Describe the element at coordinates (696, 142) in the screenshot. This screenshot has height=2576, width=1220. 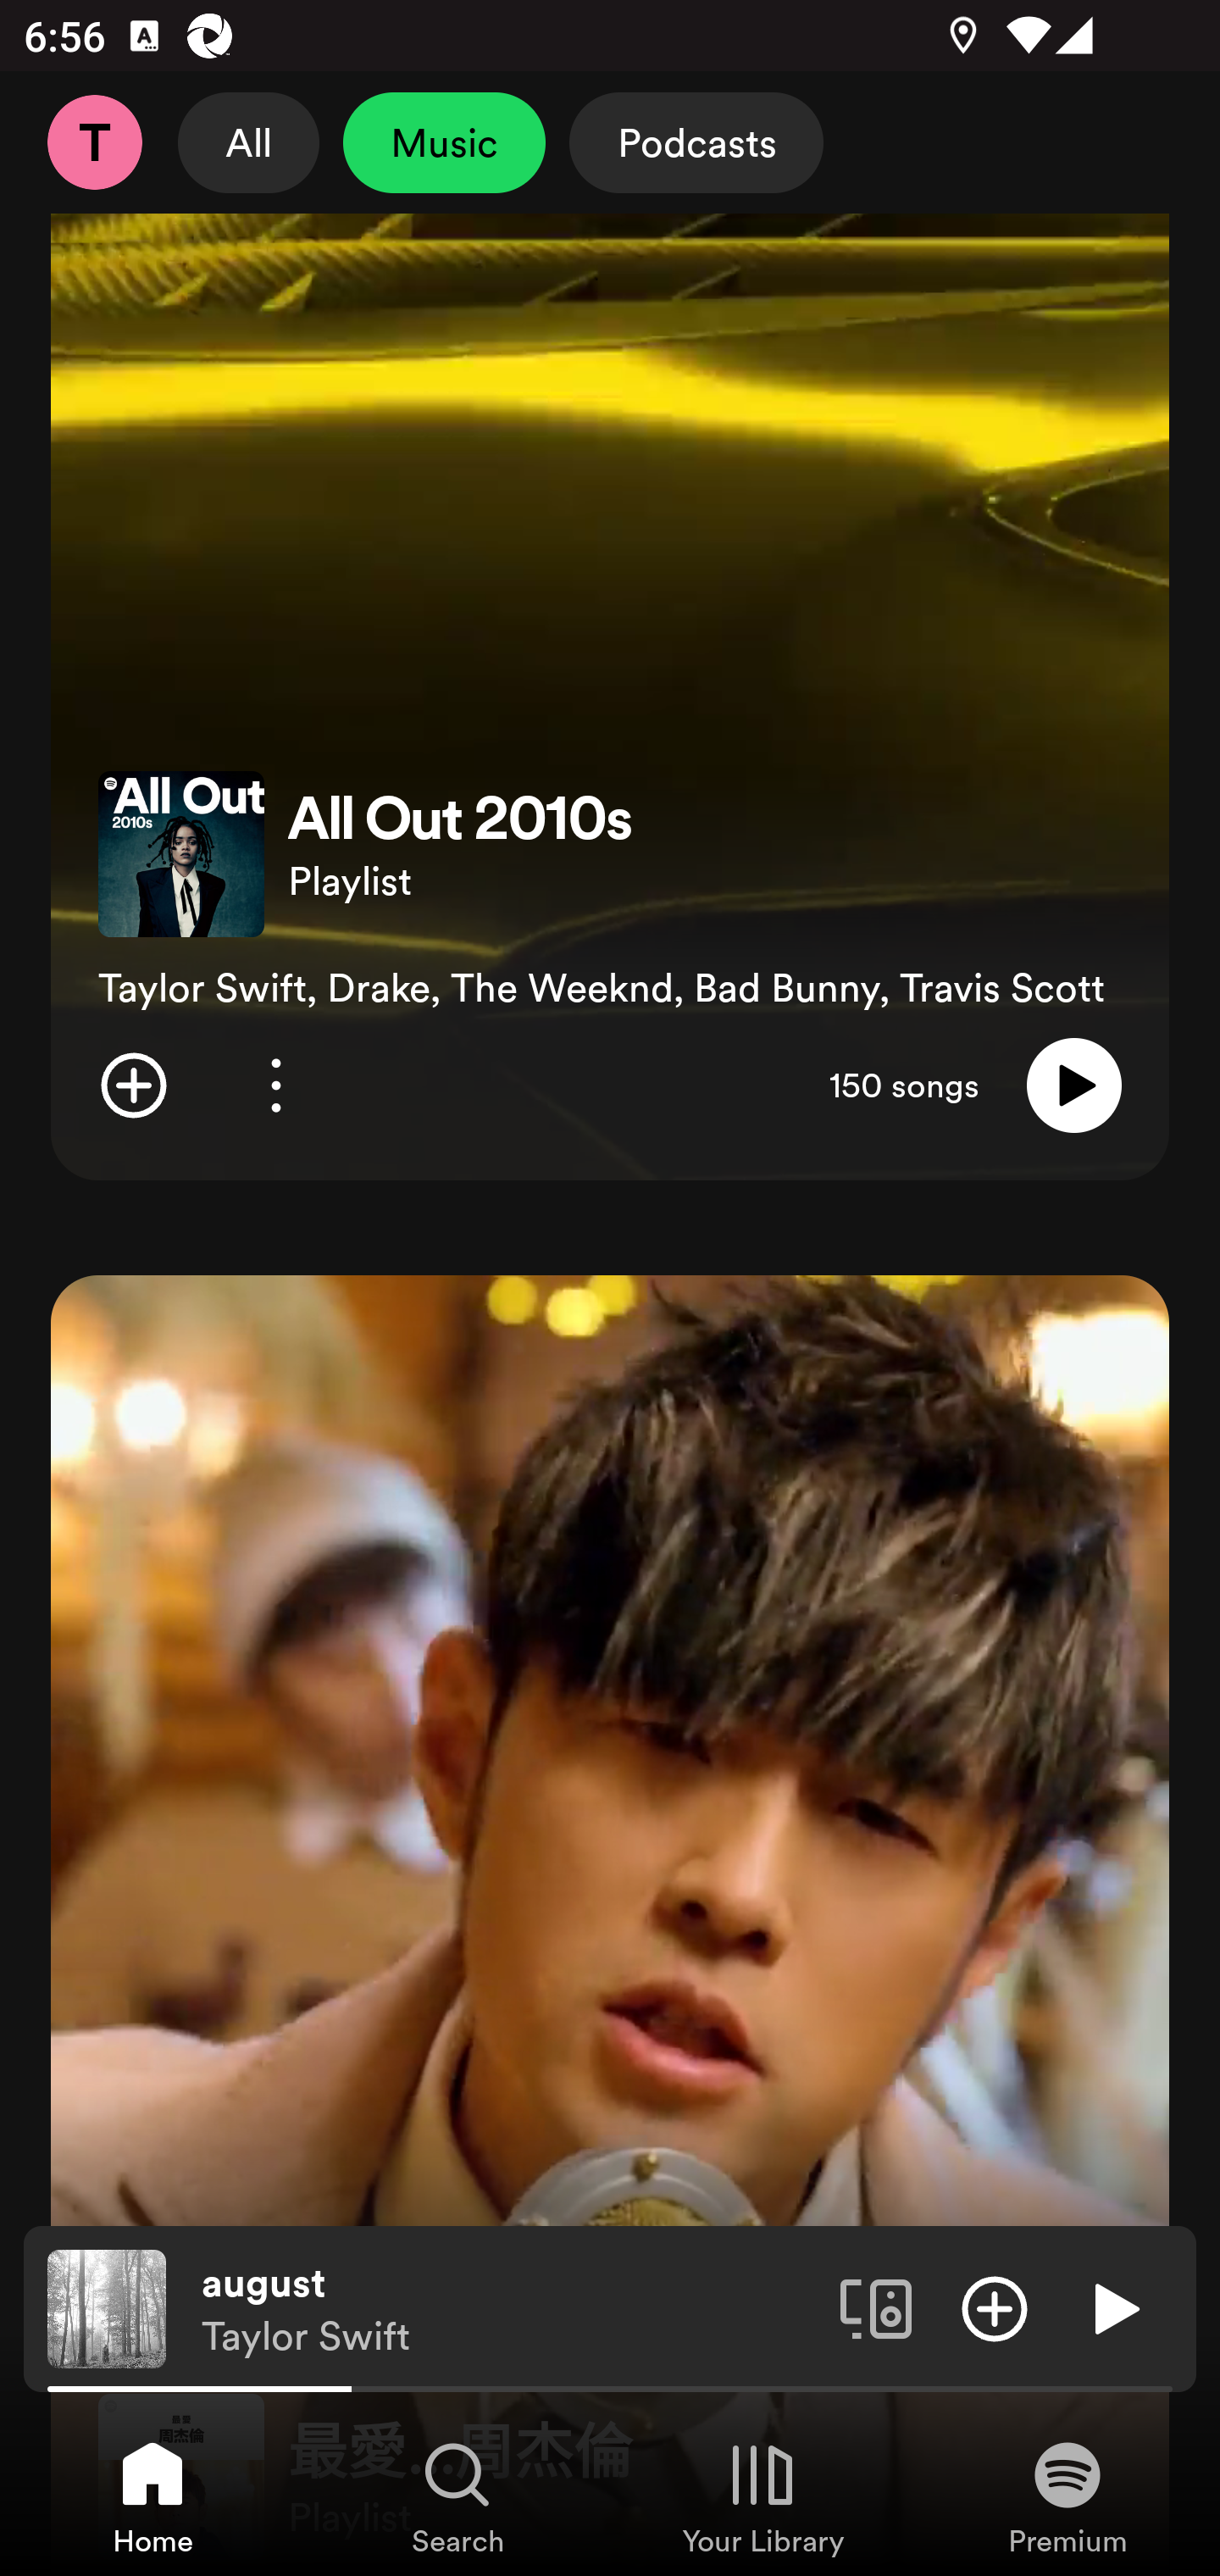
I see `Podcasts Select Podcasts` at that location.